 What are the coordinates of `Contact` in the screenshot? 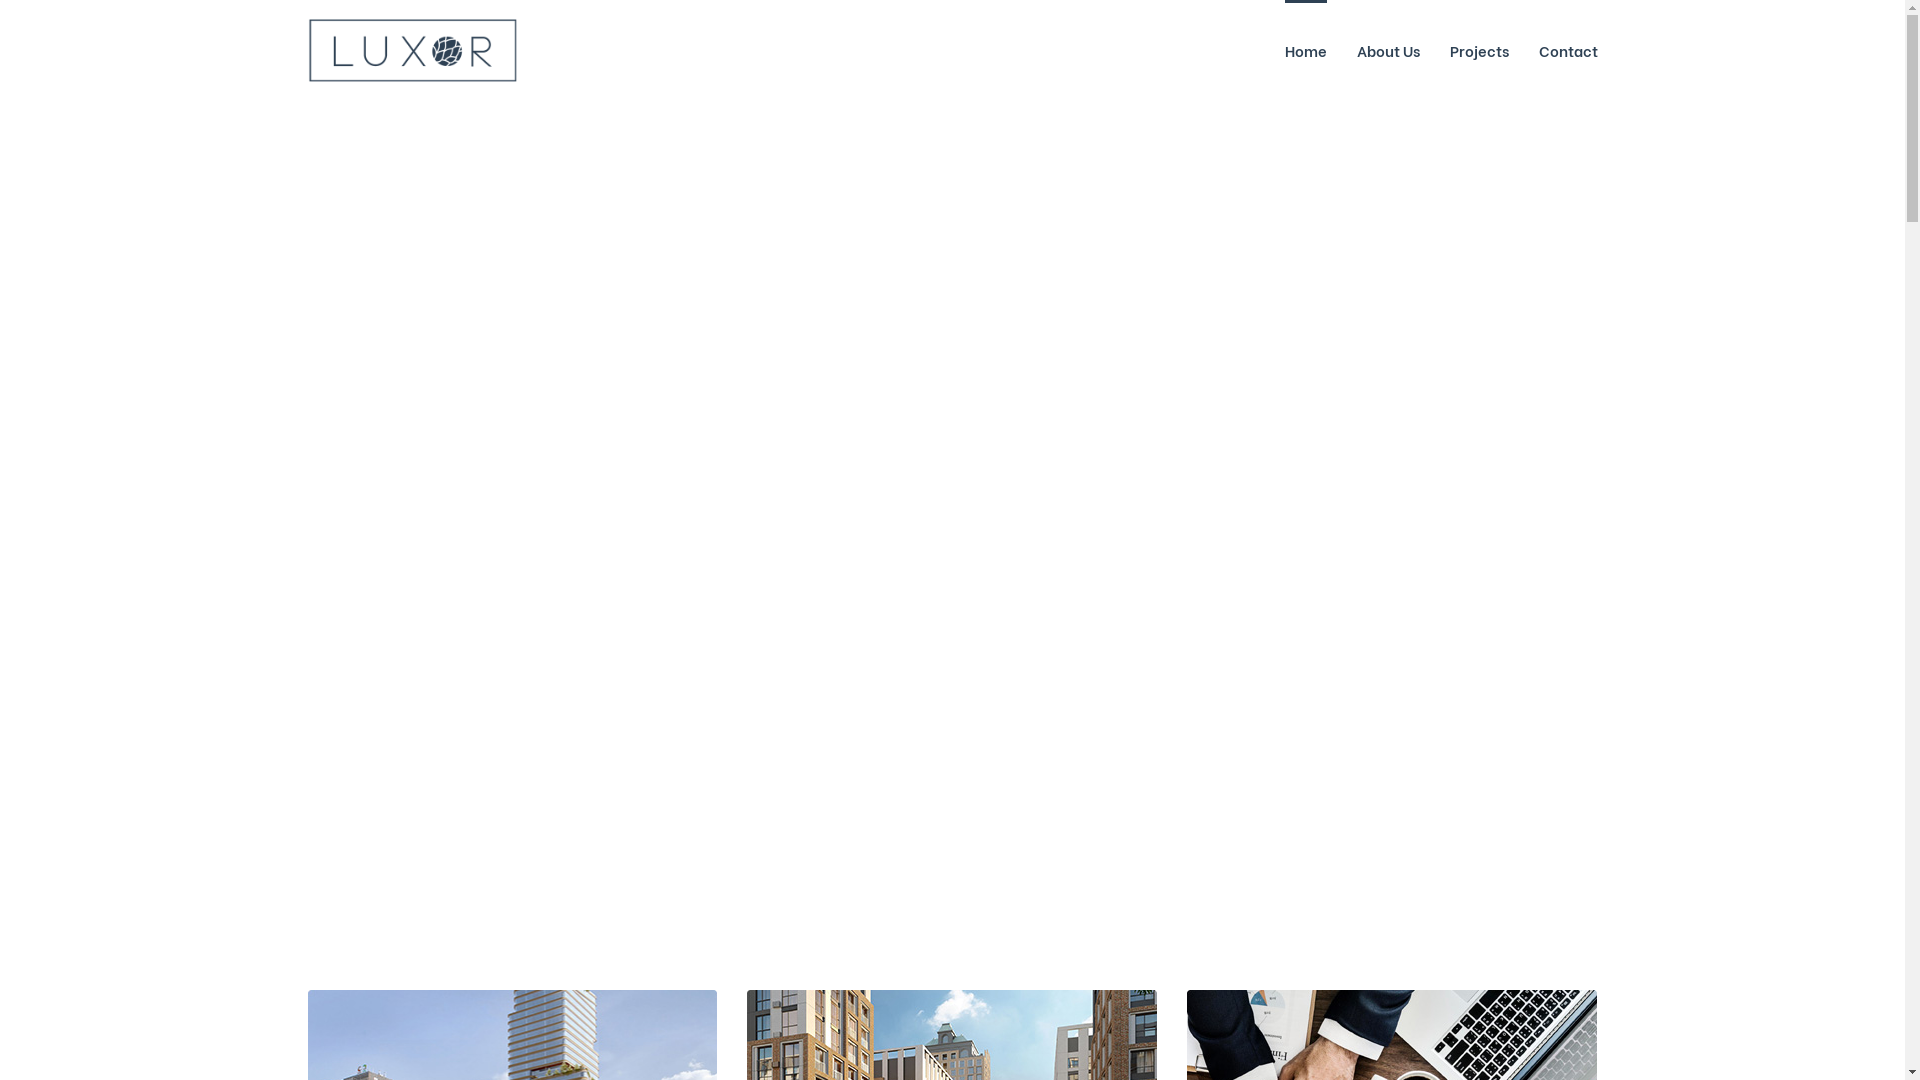 It's located at (1568, 50).